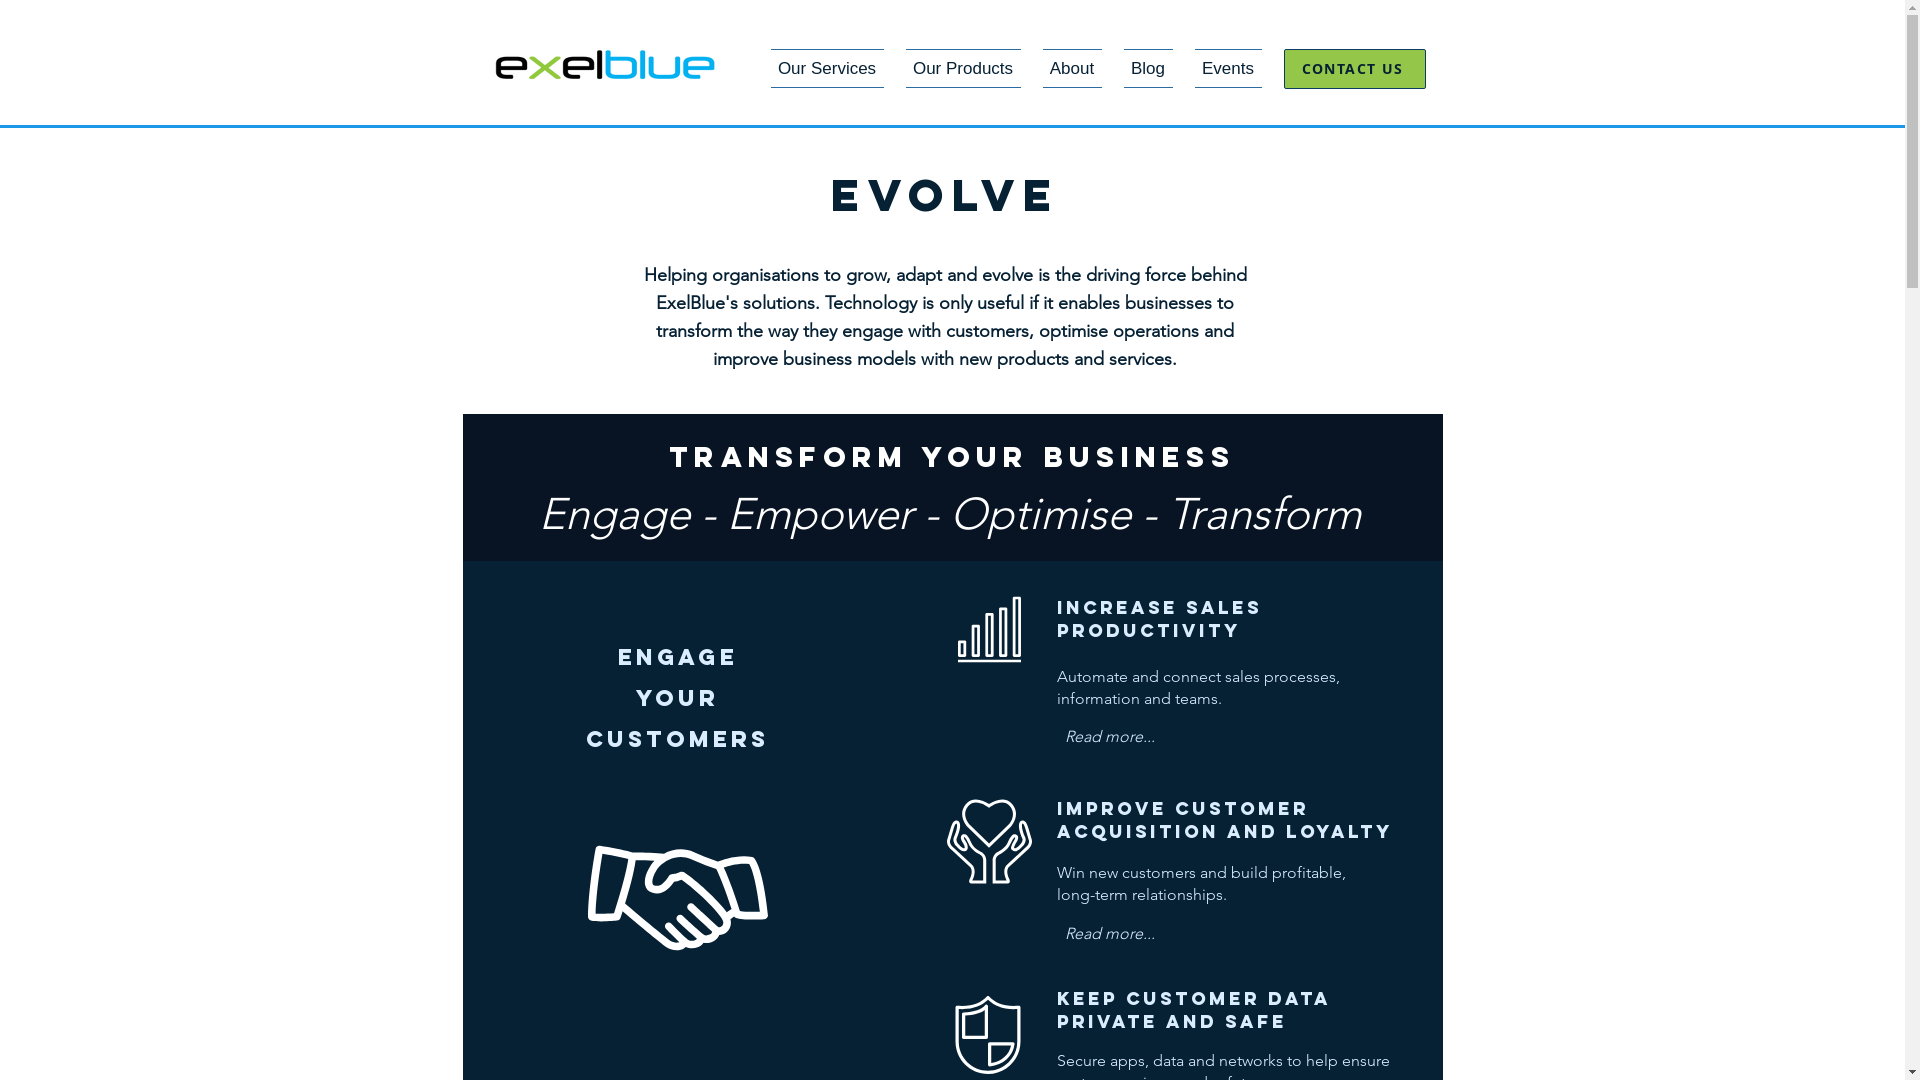 This screenshot has height=1080, width=1920. I want to click on Read more..., so click(1109, 934).